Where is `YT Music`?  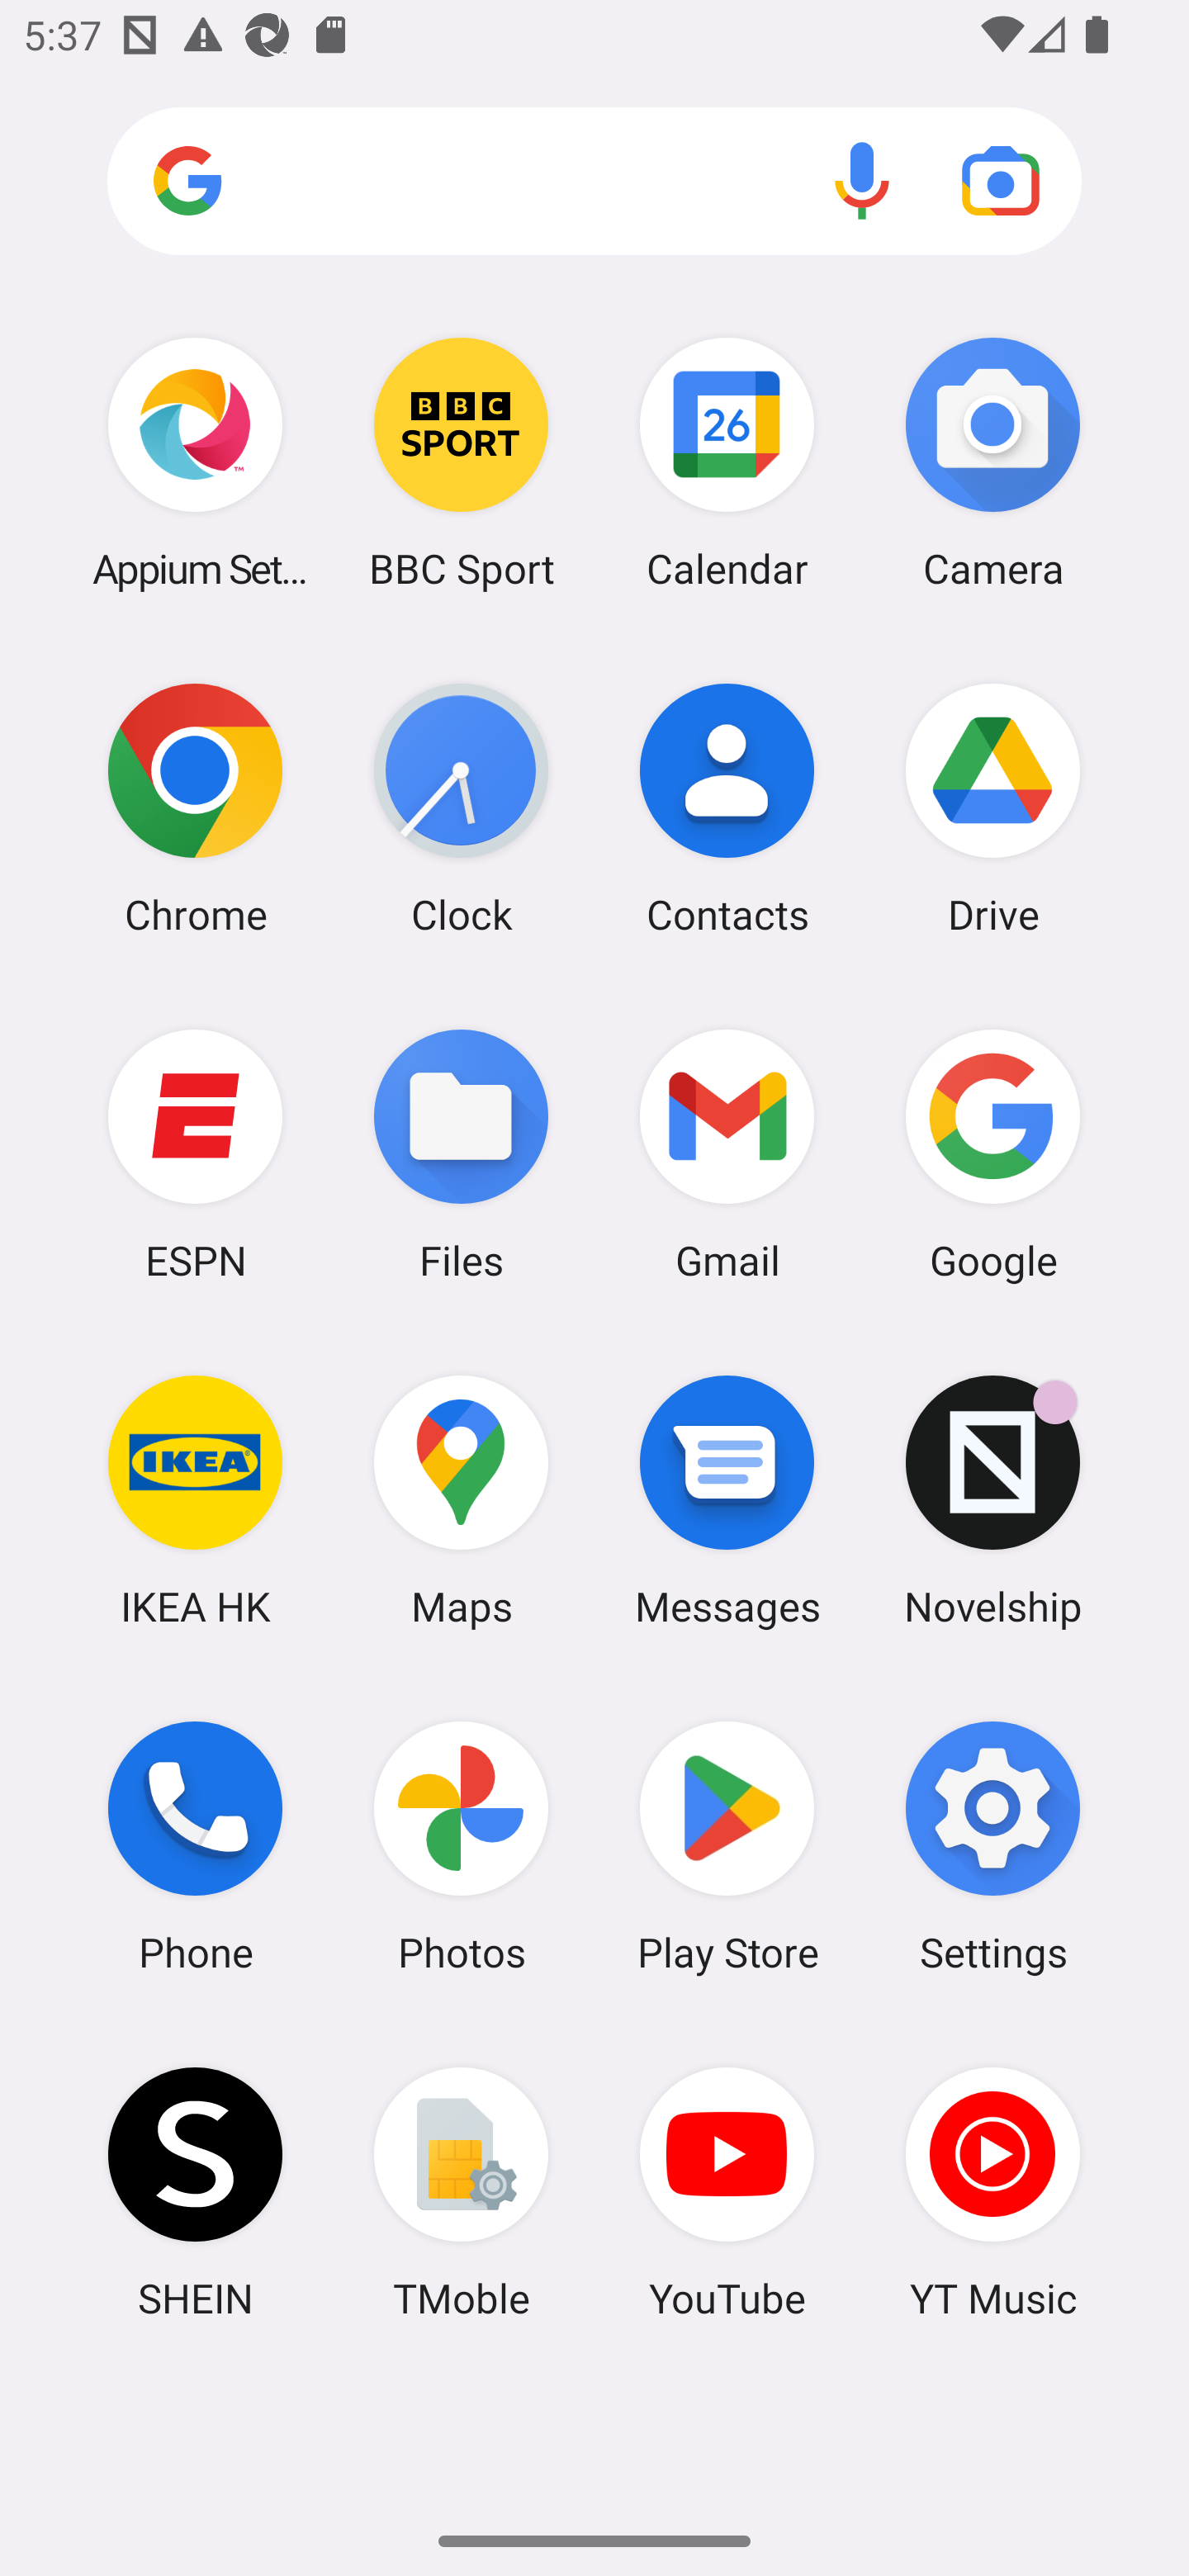 YT Music is located at coordinates (992, 2192).